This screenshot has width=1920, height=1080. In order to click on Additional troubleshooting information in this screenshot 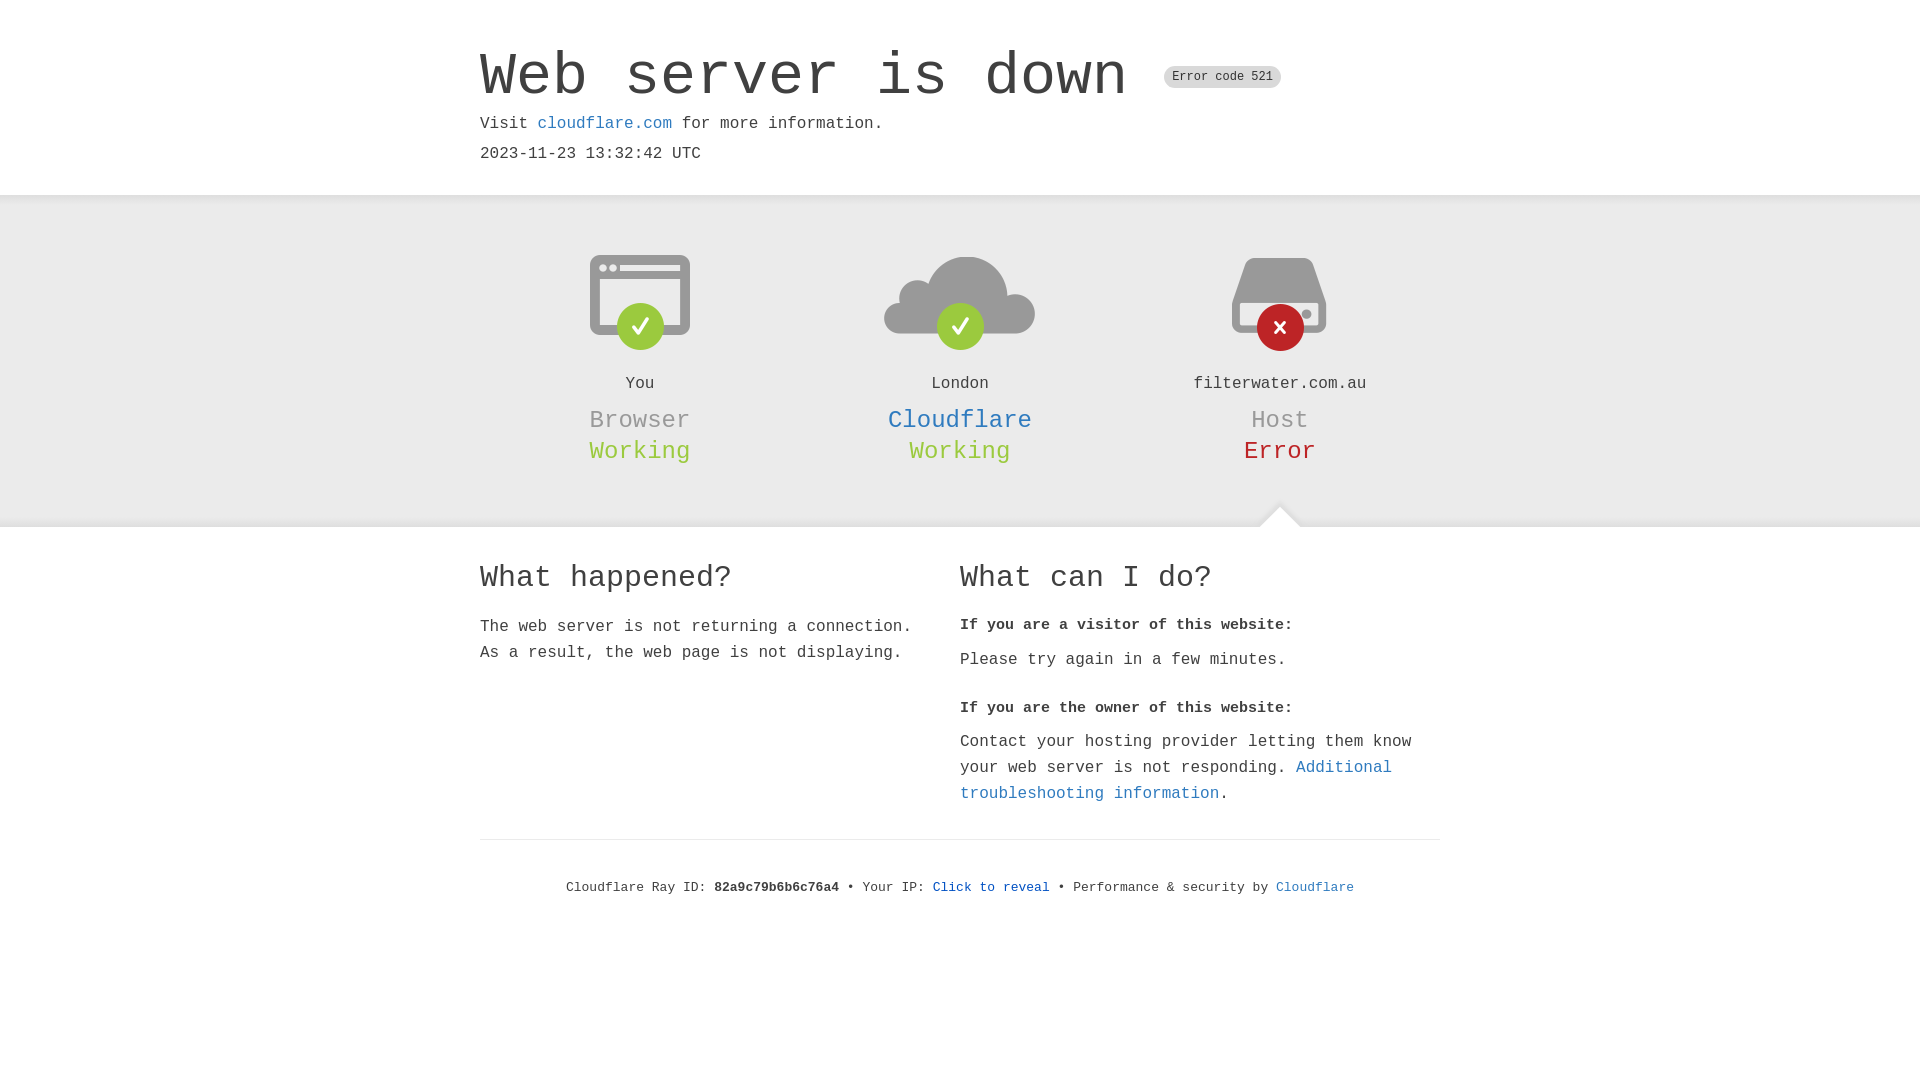, I will do `click(1176, 780)`.